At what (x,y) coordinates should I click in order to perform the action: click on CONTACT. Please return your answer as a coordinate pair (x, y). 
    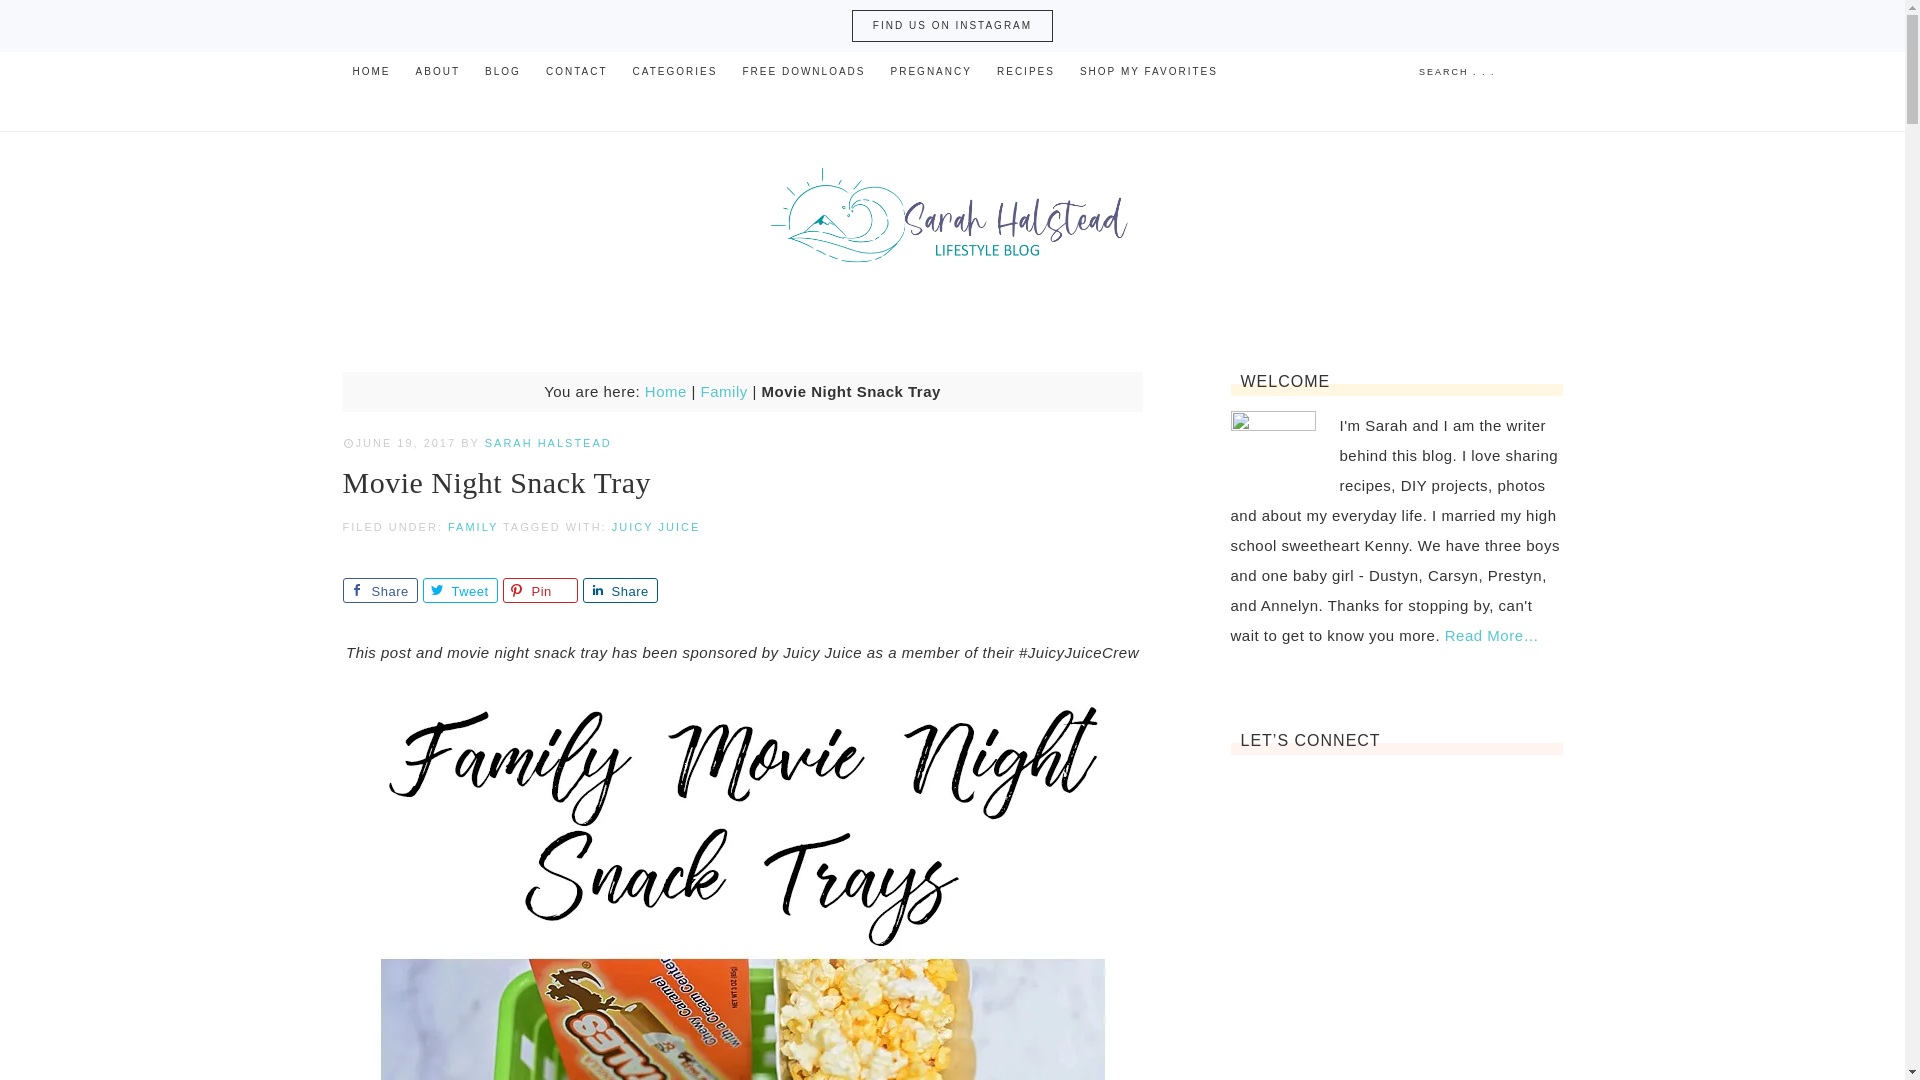
    Looking at the image, I should click on (576, 71).